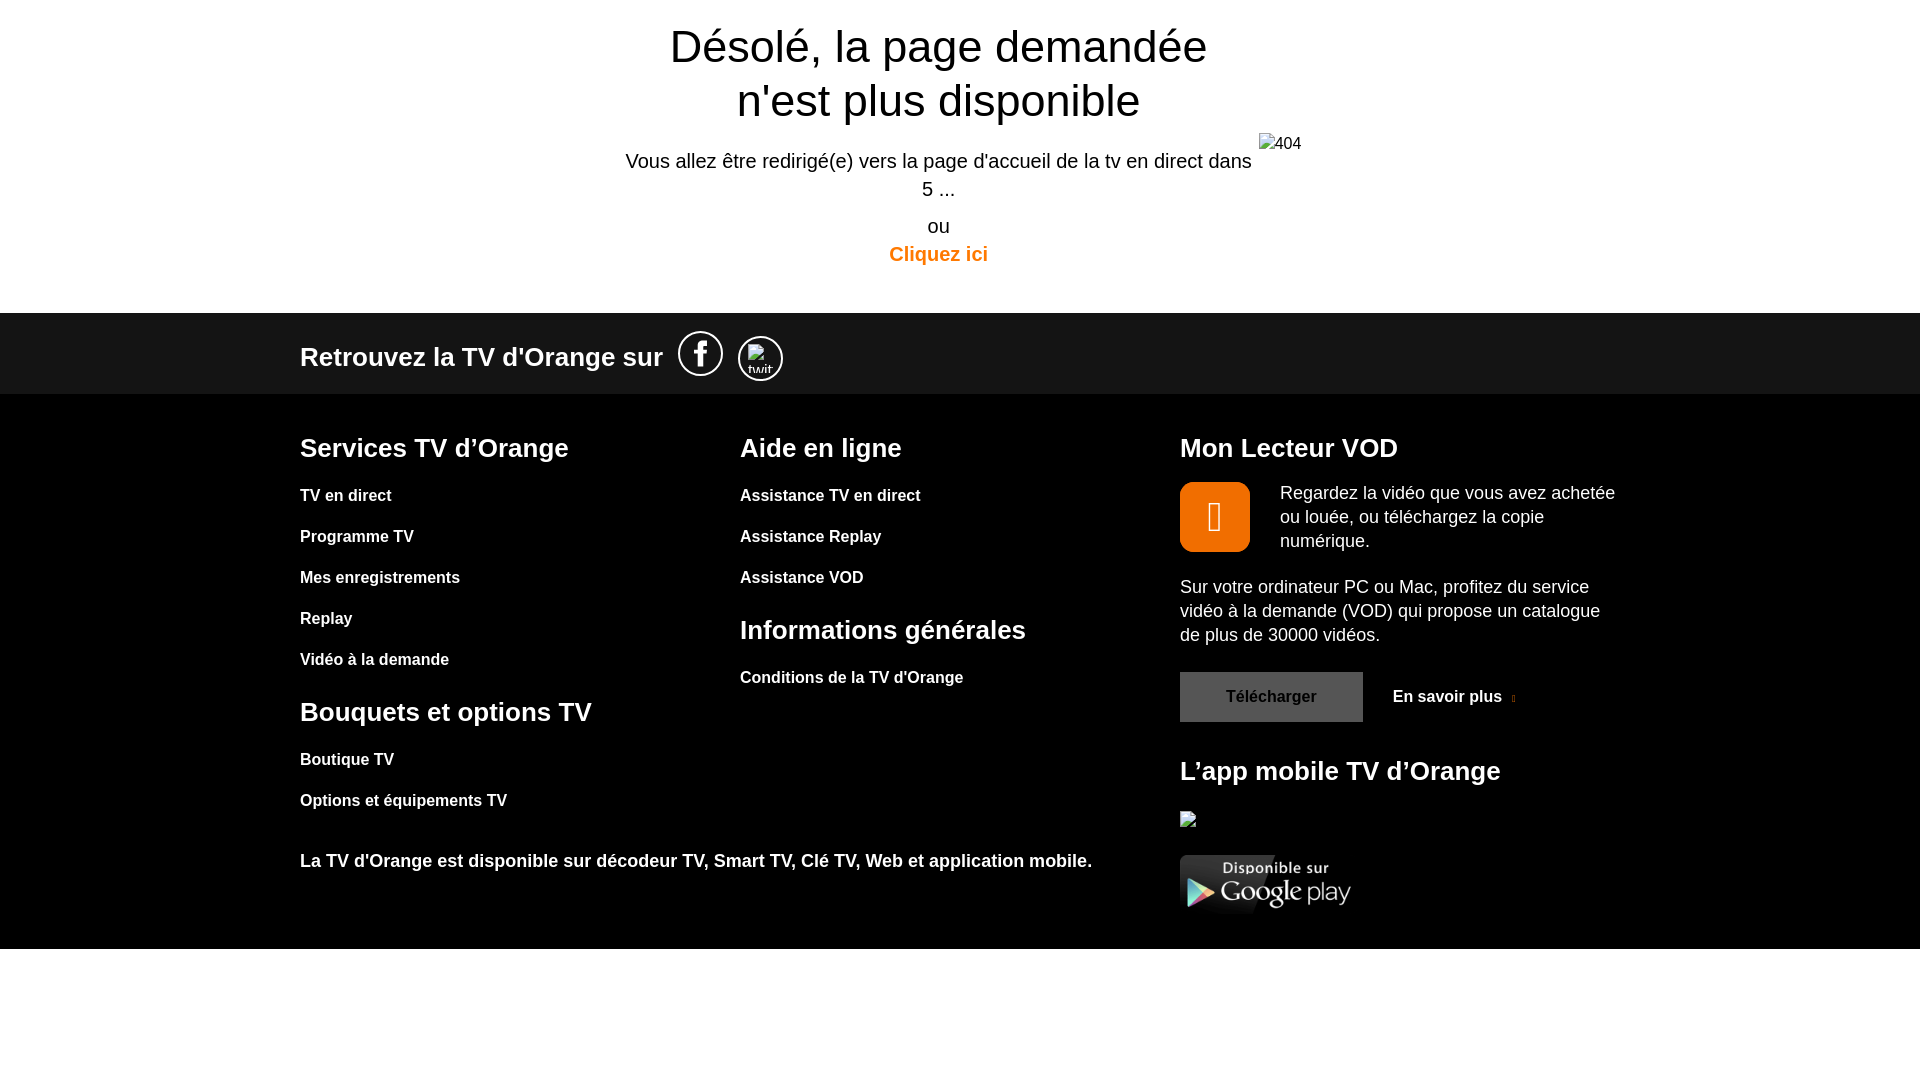 This screenshot has height=1080, width=1920. Describe the element at coordinates (830, 492) in the screenshot. I see `Assistance TV en direct` at that location.